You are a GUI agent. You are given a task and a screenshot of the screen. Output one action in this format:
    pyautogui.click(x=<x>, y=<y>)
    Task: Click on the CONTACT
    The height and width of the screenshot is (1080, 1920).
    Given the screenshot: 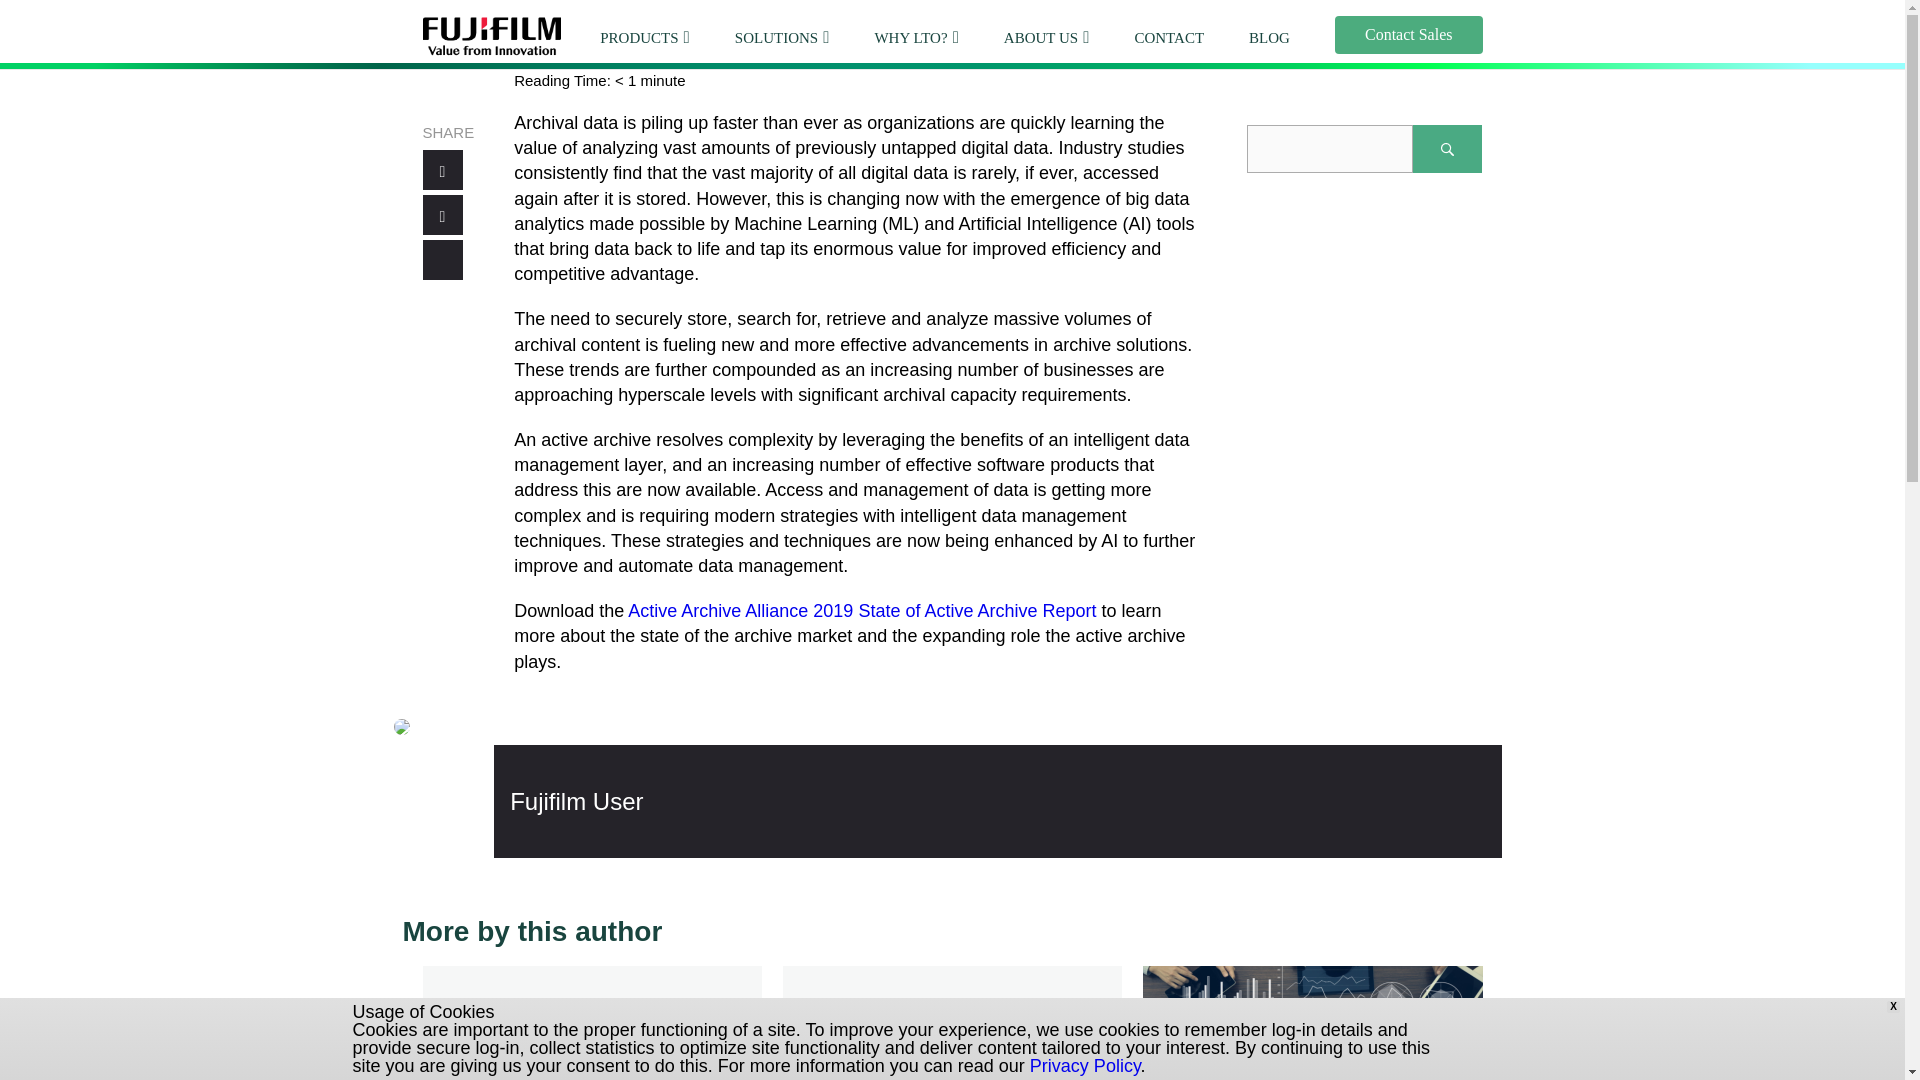 What is the action you would take?
    pyautogui.click(x=1168, y=38)
    